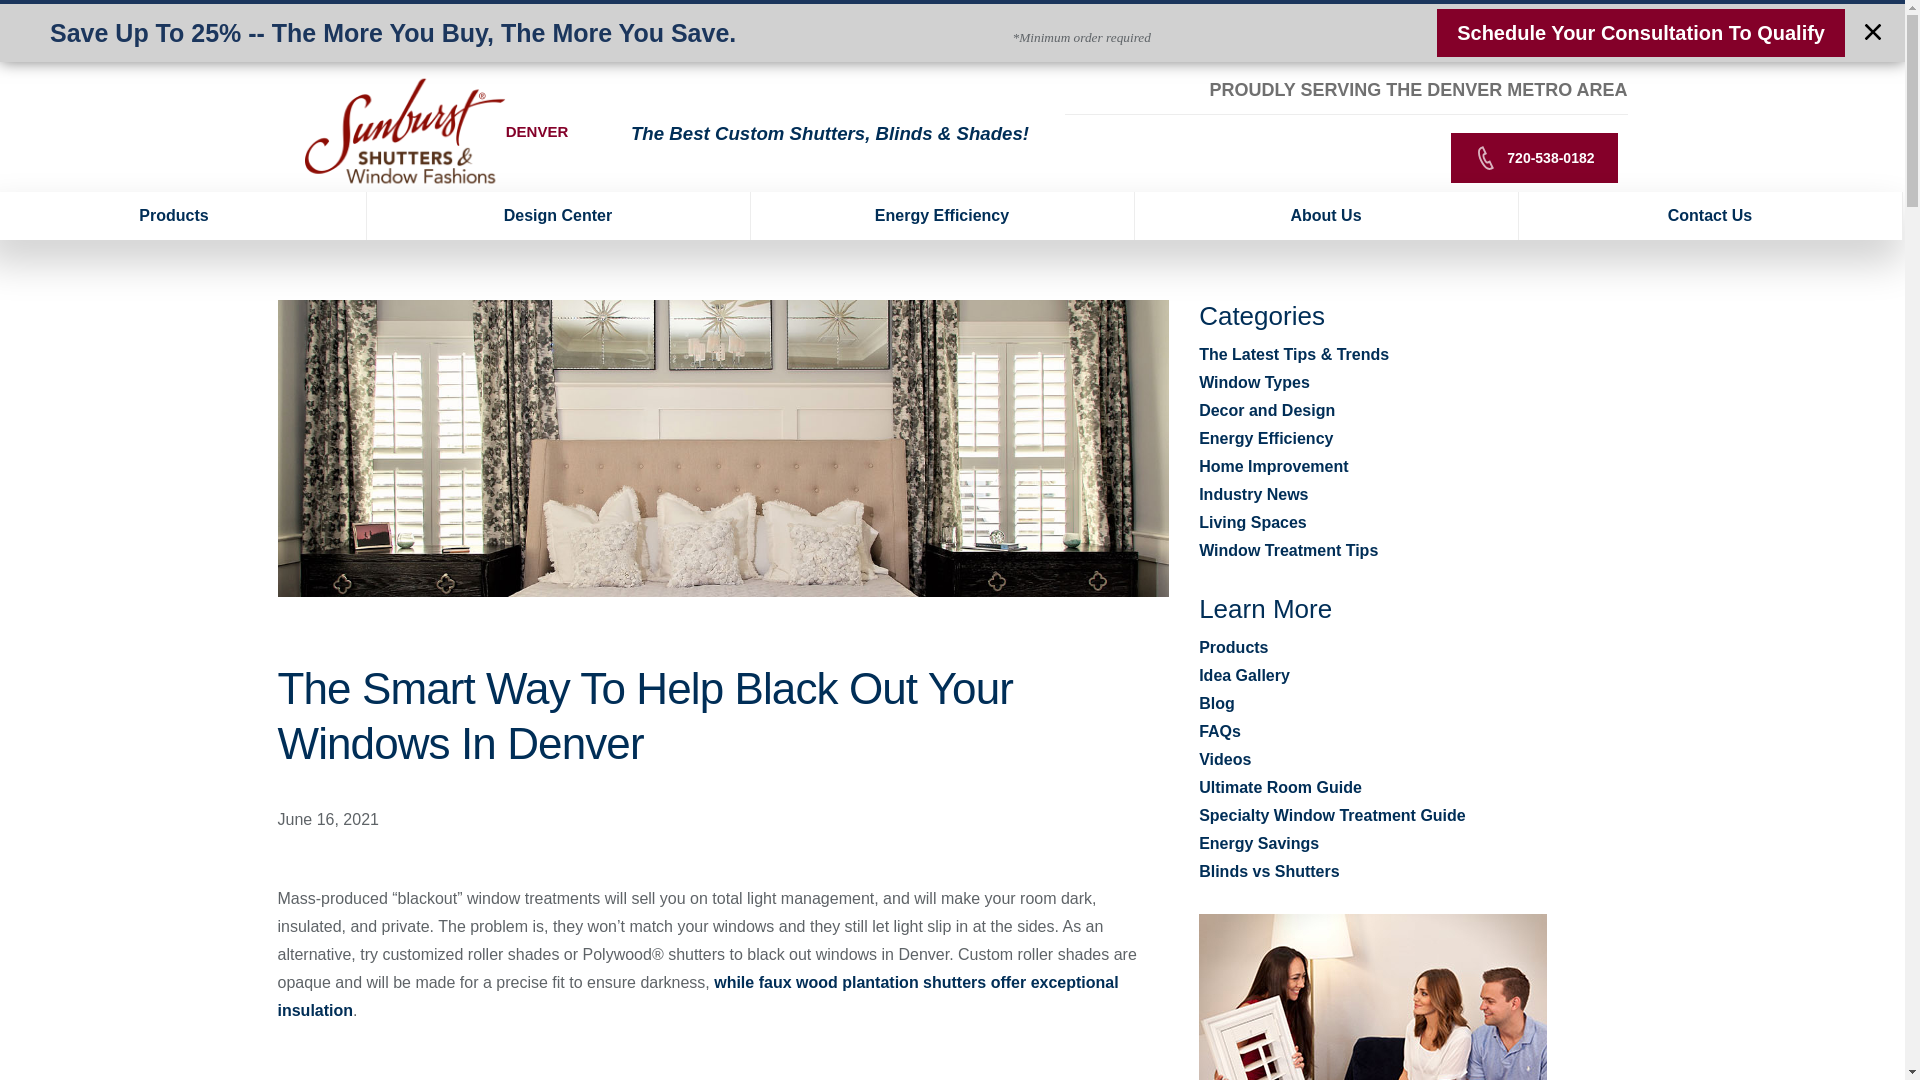 Image resolution: width=1920 pixels, height=1080 pixels. What do you see at coordinates (183, 216) in the screenshot?
I see `Products` at bounding box center [183, 216].